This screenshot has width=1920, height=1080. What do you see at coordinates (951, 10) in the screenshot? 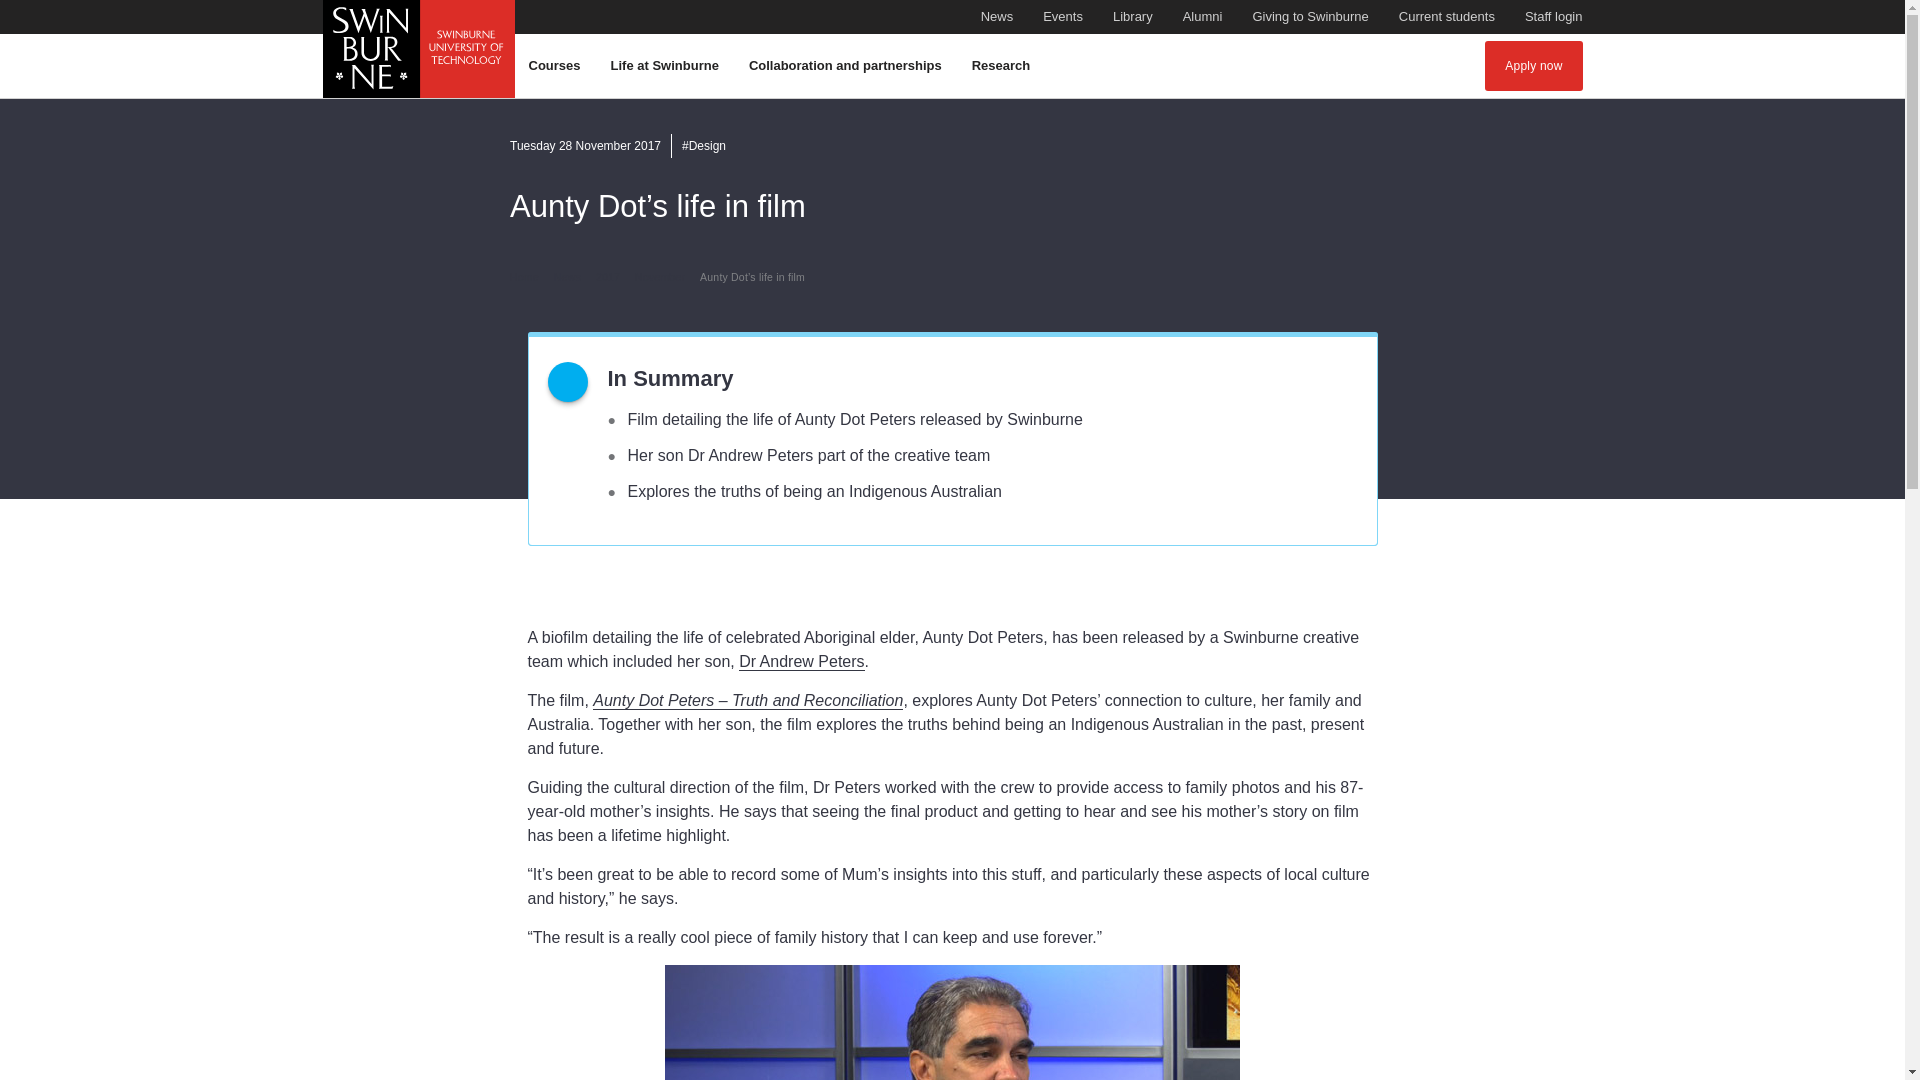
I see `Skip to search` at bounding box center [951, 10].